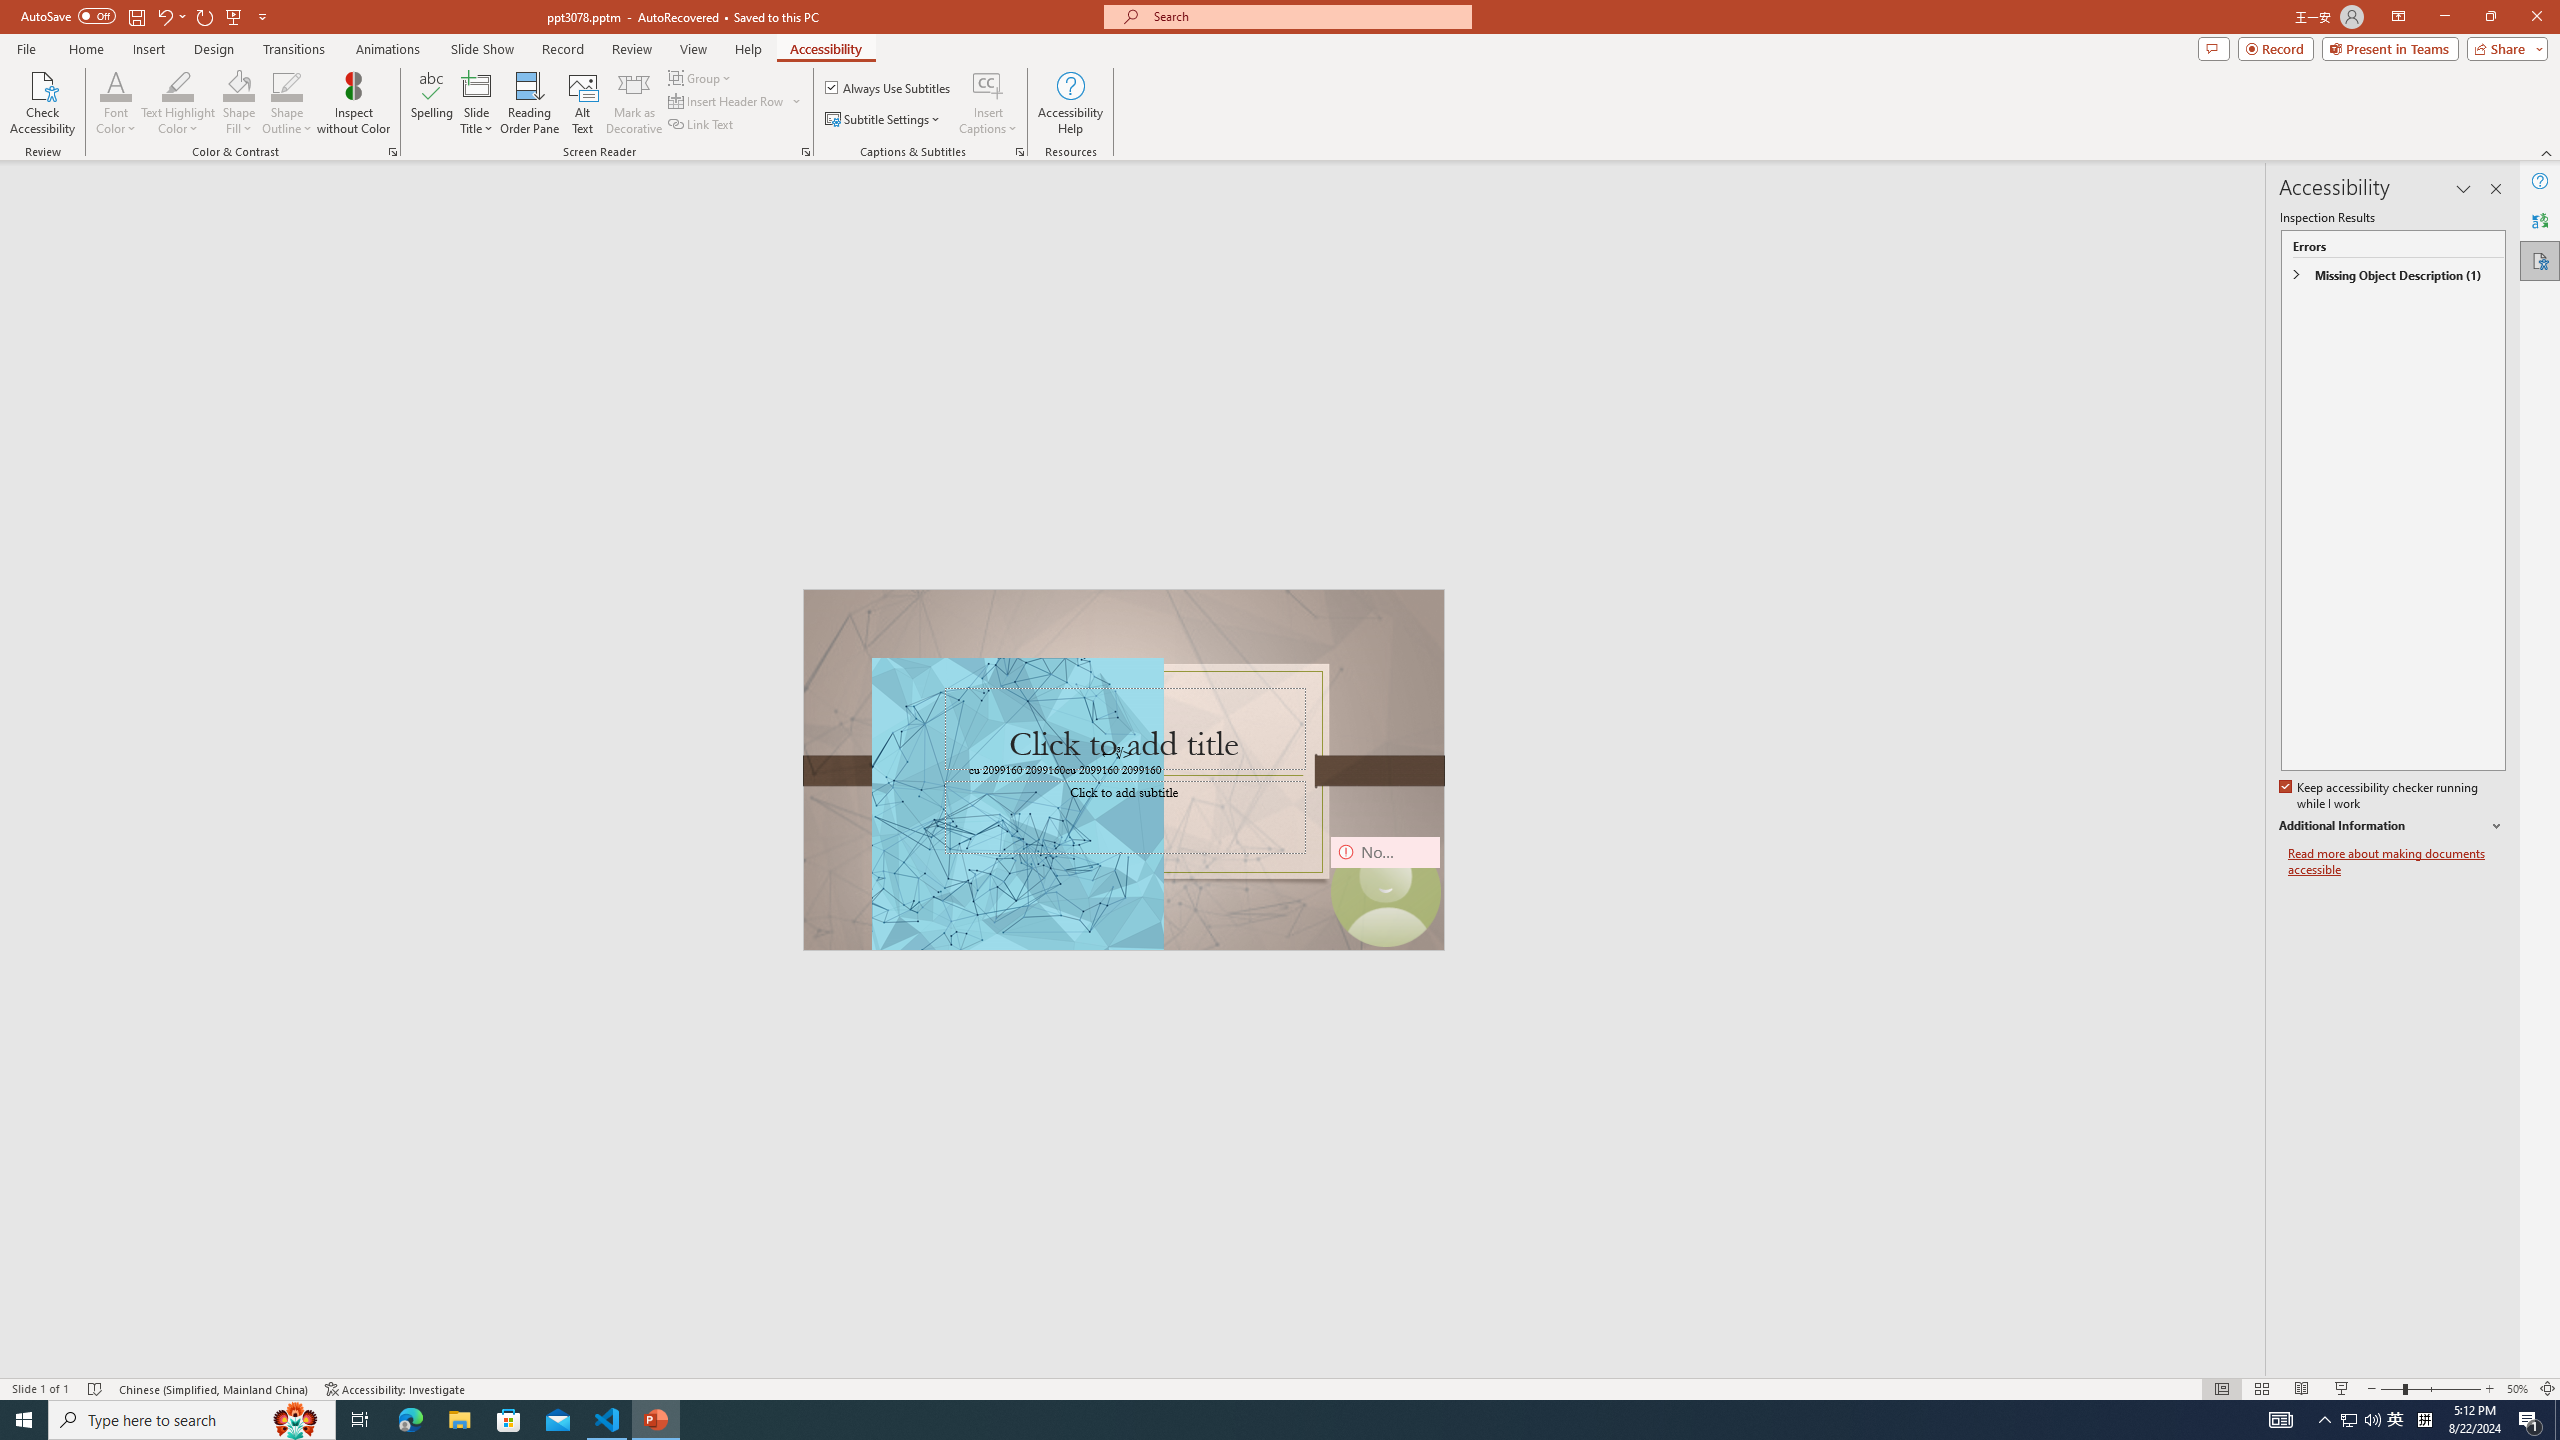 This screenshot has width=2560, height=1440. What do you see at coordinates (2540, 220) in the screenshot?
I see `Translator` at bounding box center [2540, 220].